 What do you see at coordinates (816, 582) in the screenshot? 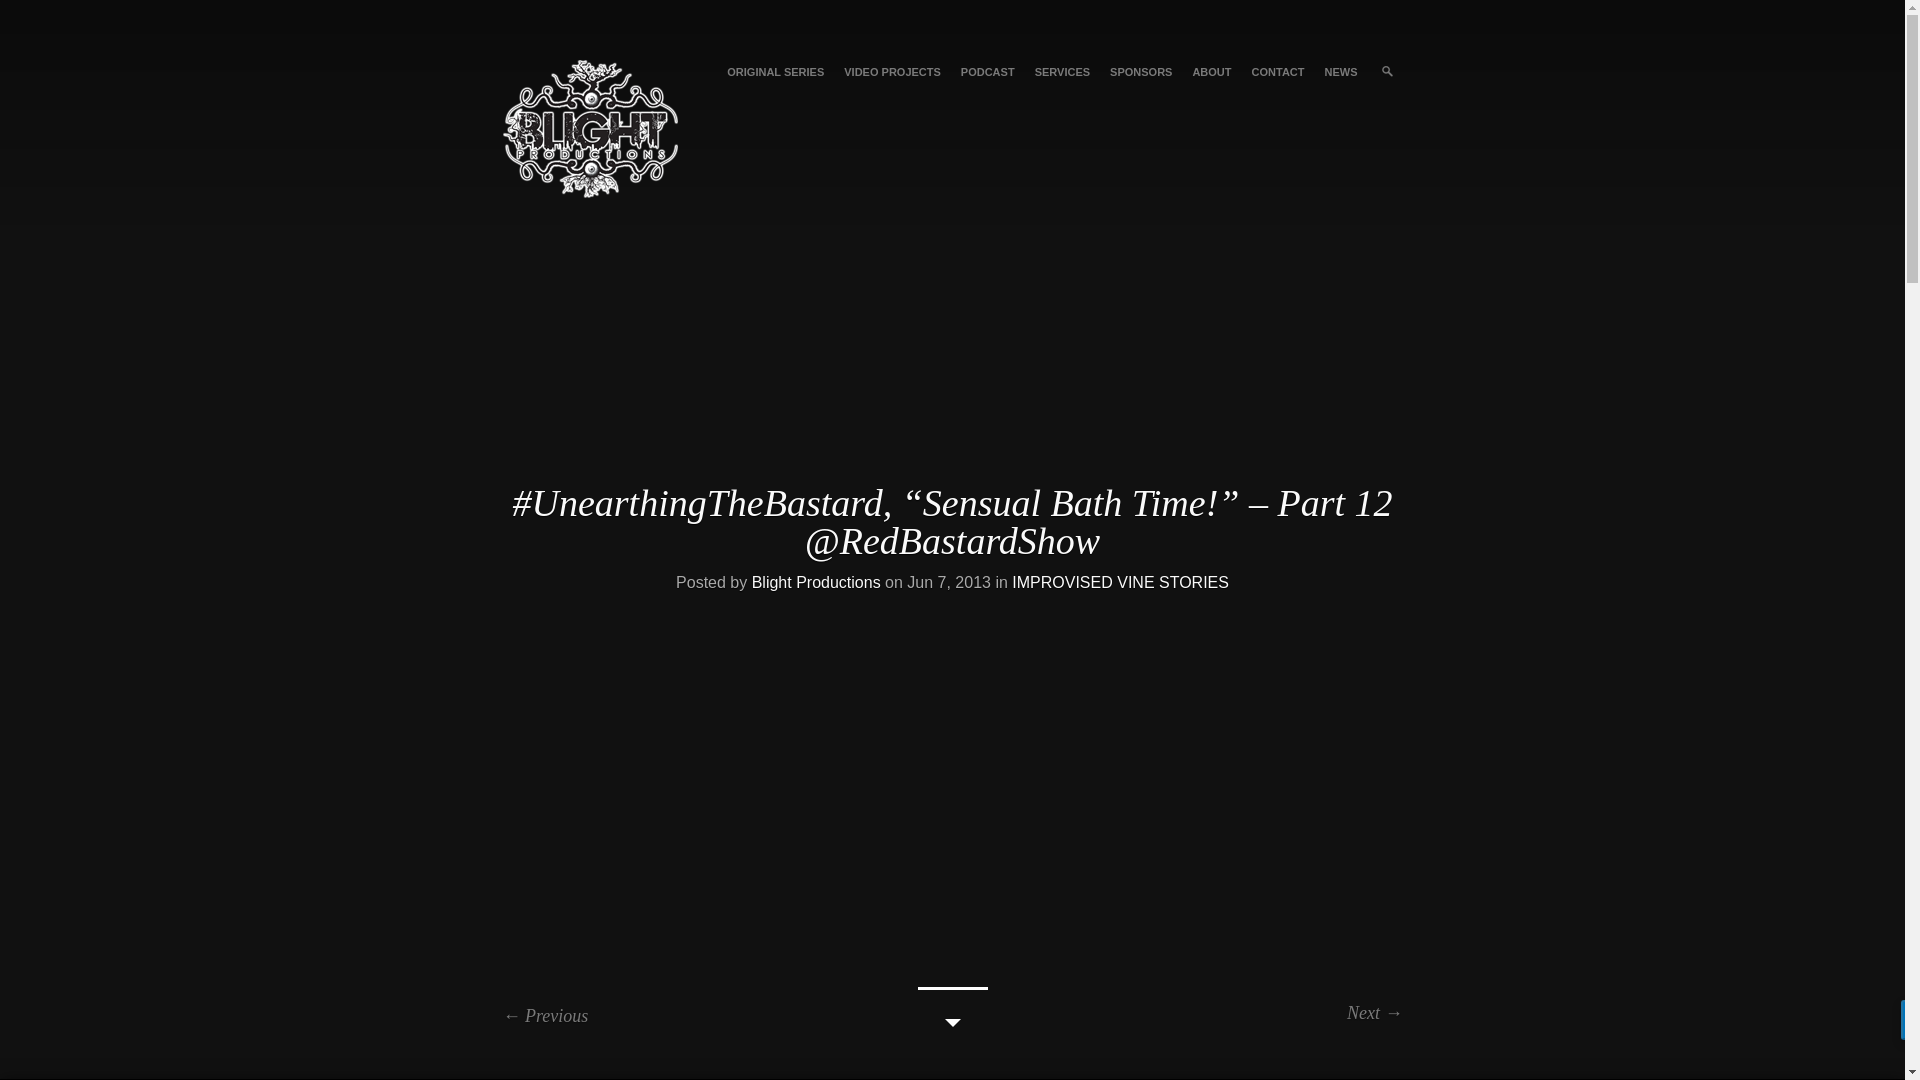
I see `Posts by Blight Productions` at bounding box center [816, 582].